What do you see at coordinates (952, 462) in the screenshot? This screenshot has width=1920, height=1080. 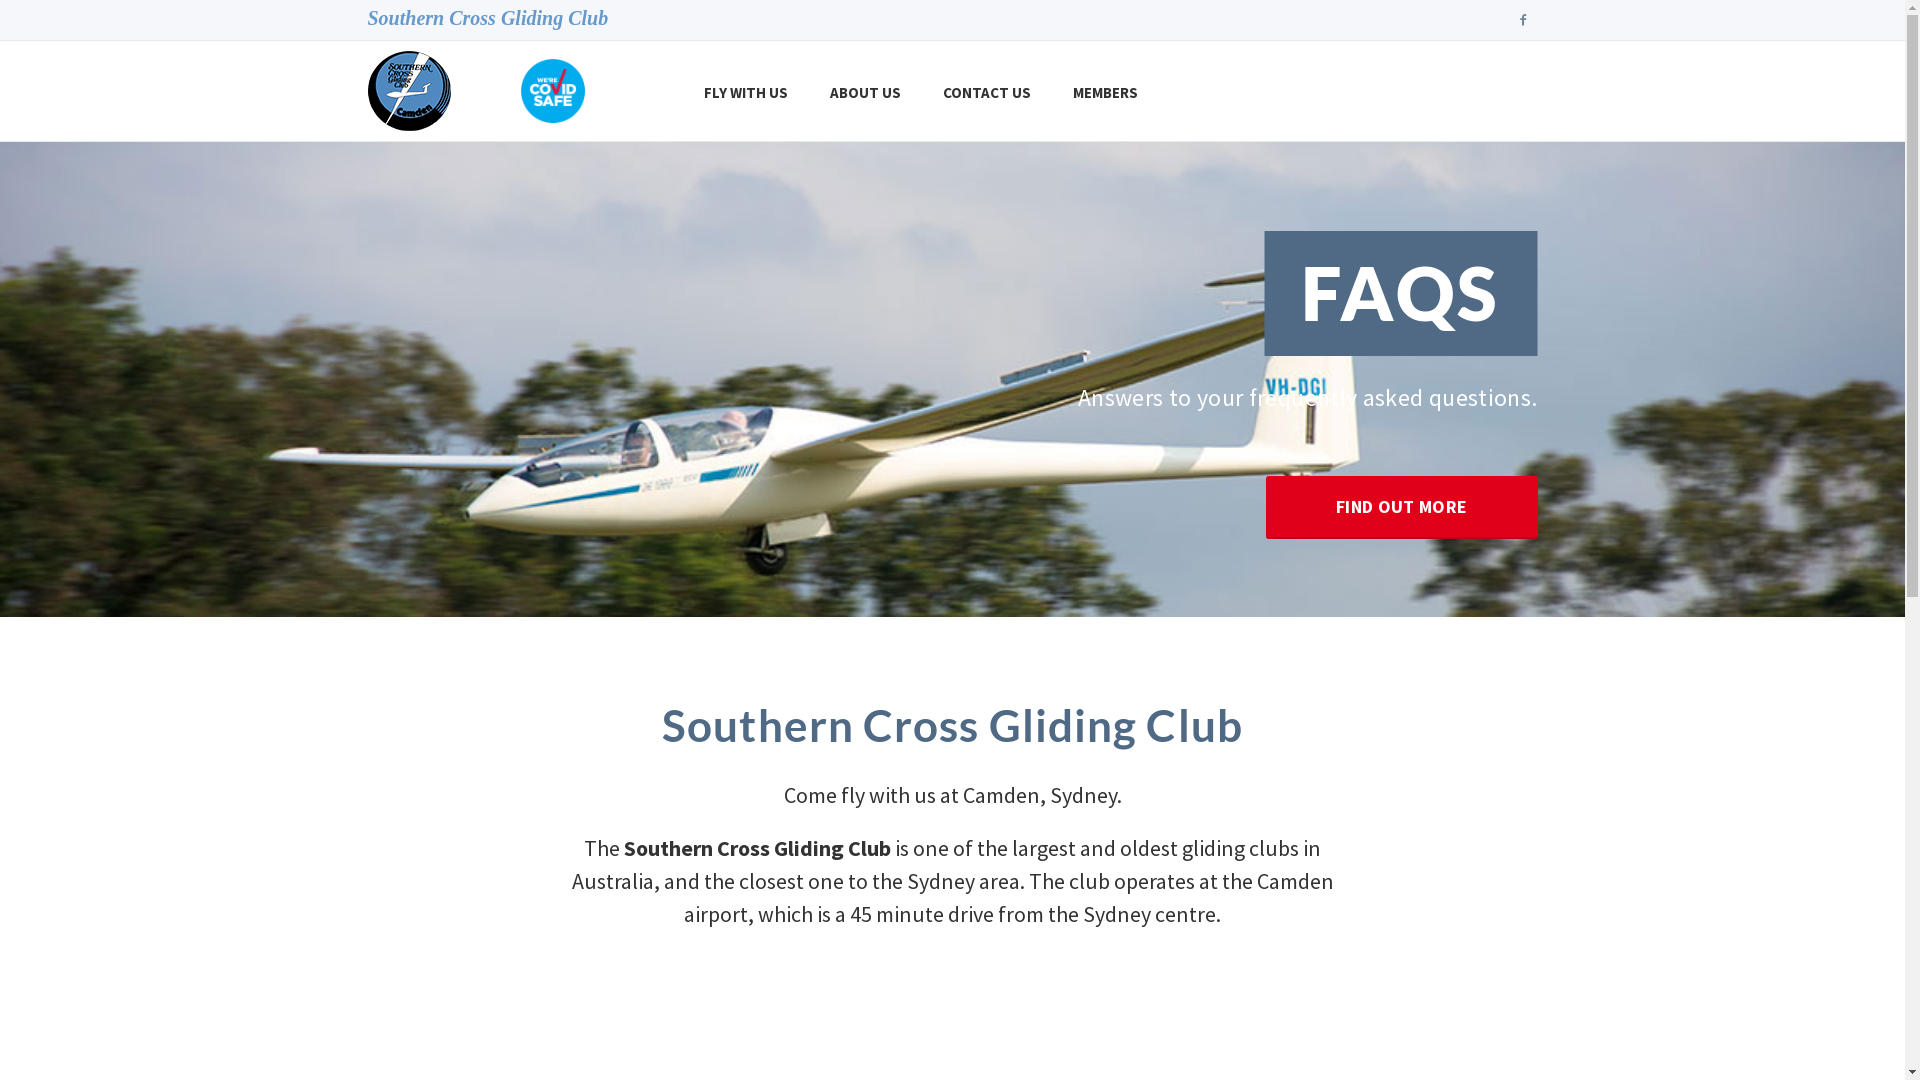 I see `READ` at bounding box center [952, 462].